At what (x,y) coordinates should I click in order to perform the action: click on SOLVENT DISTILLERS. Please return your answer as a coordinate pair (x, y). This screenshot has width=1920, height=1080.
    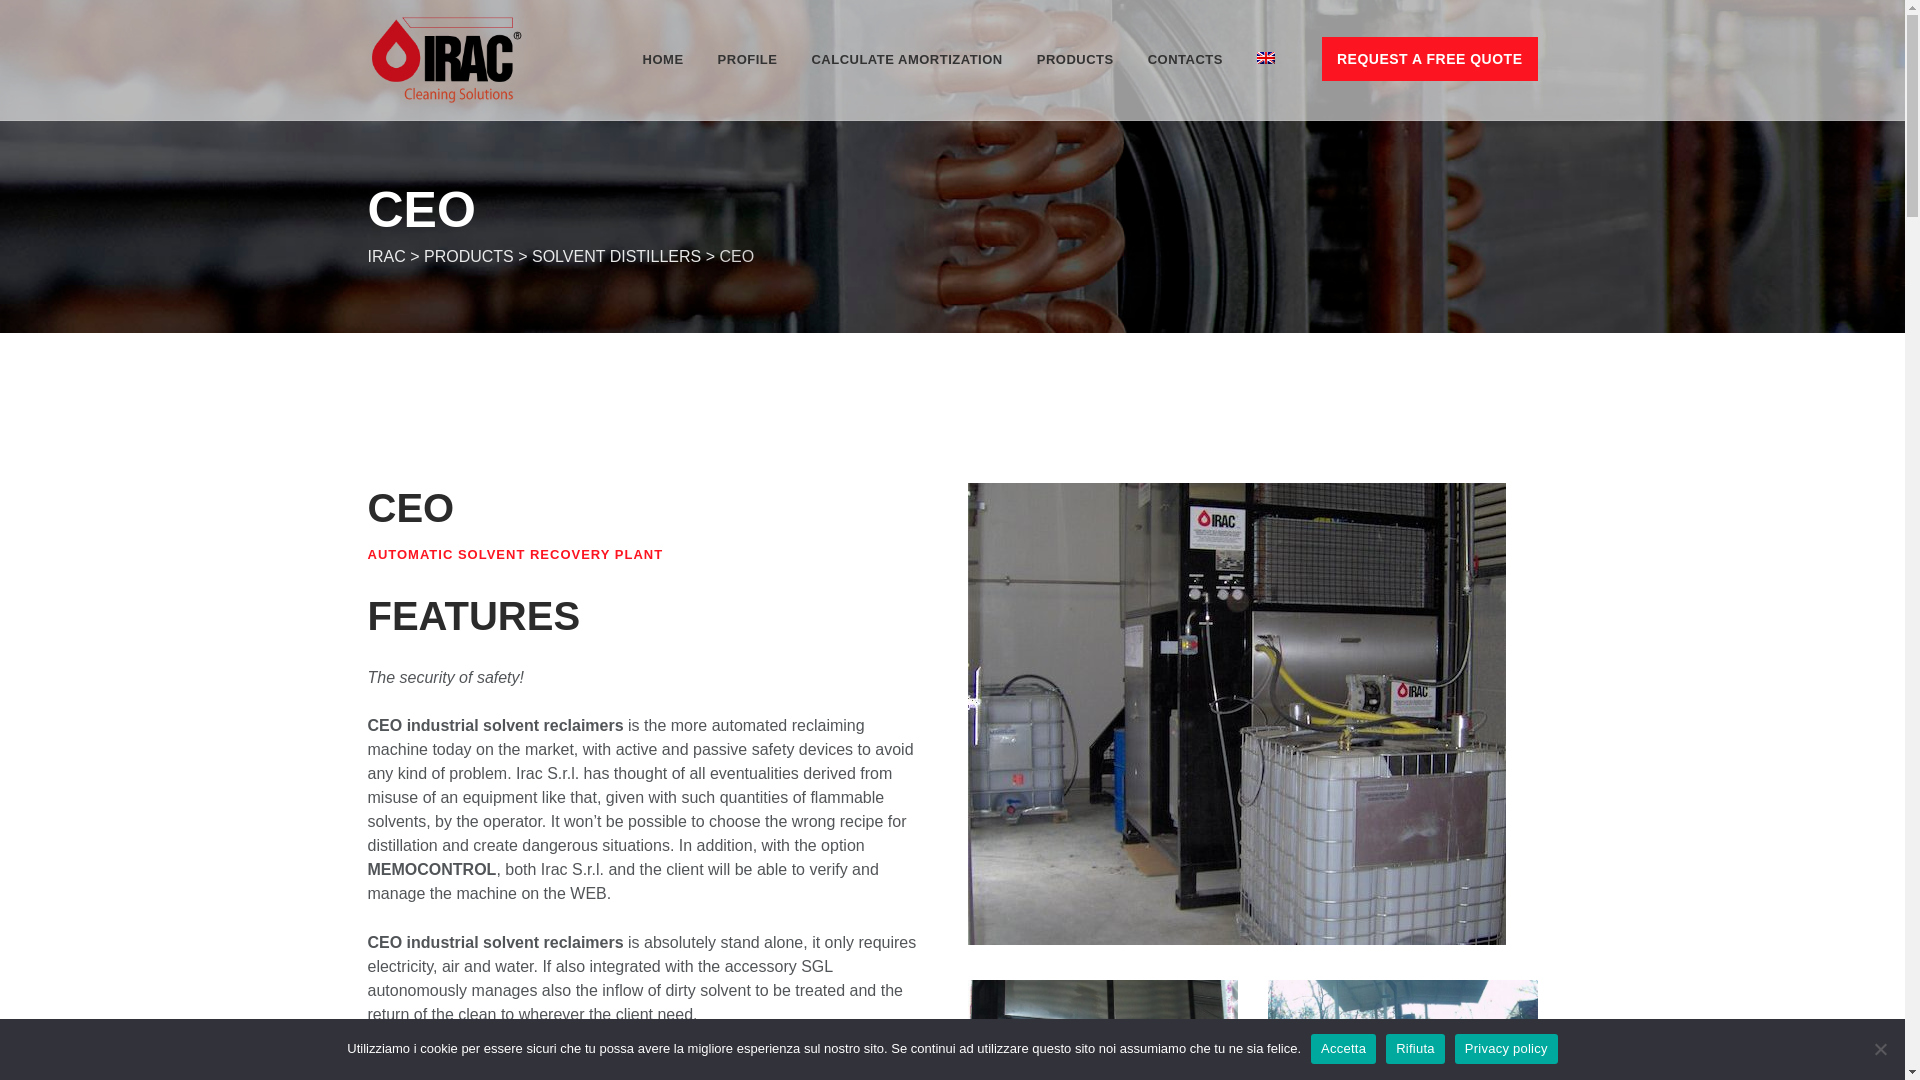
    Looking at the image, I should click on (616, 256).